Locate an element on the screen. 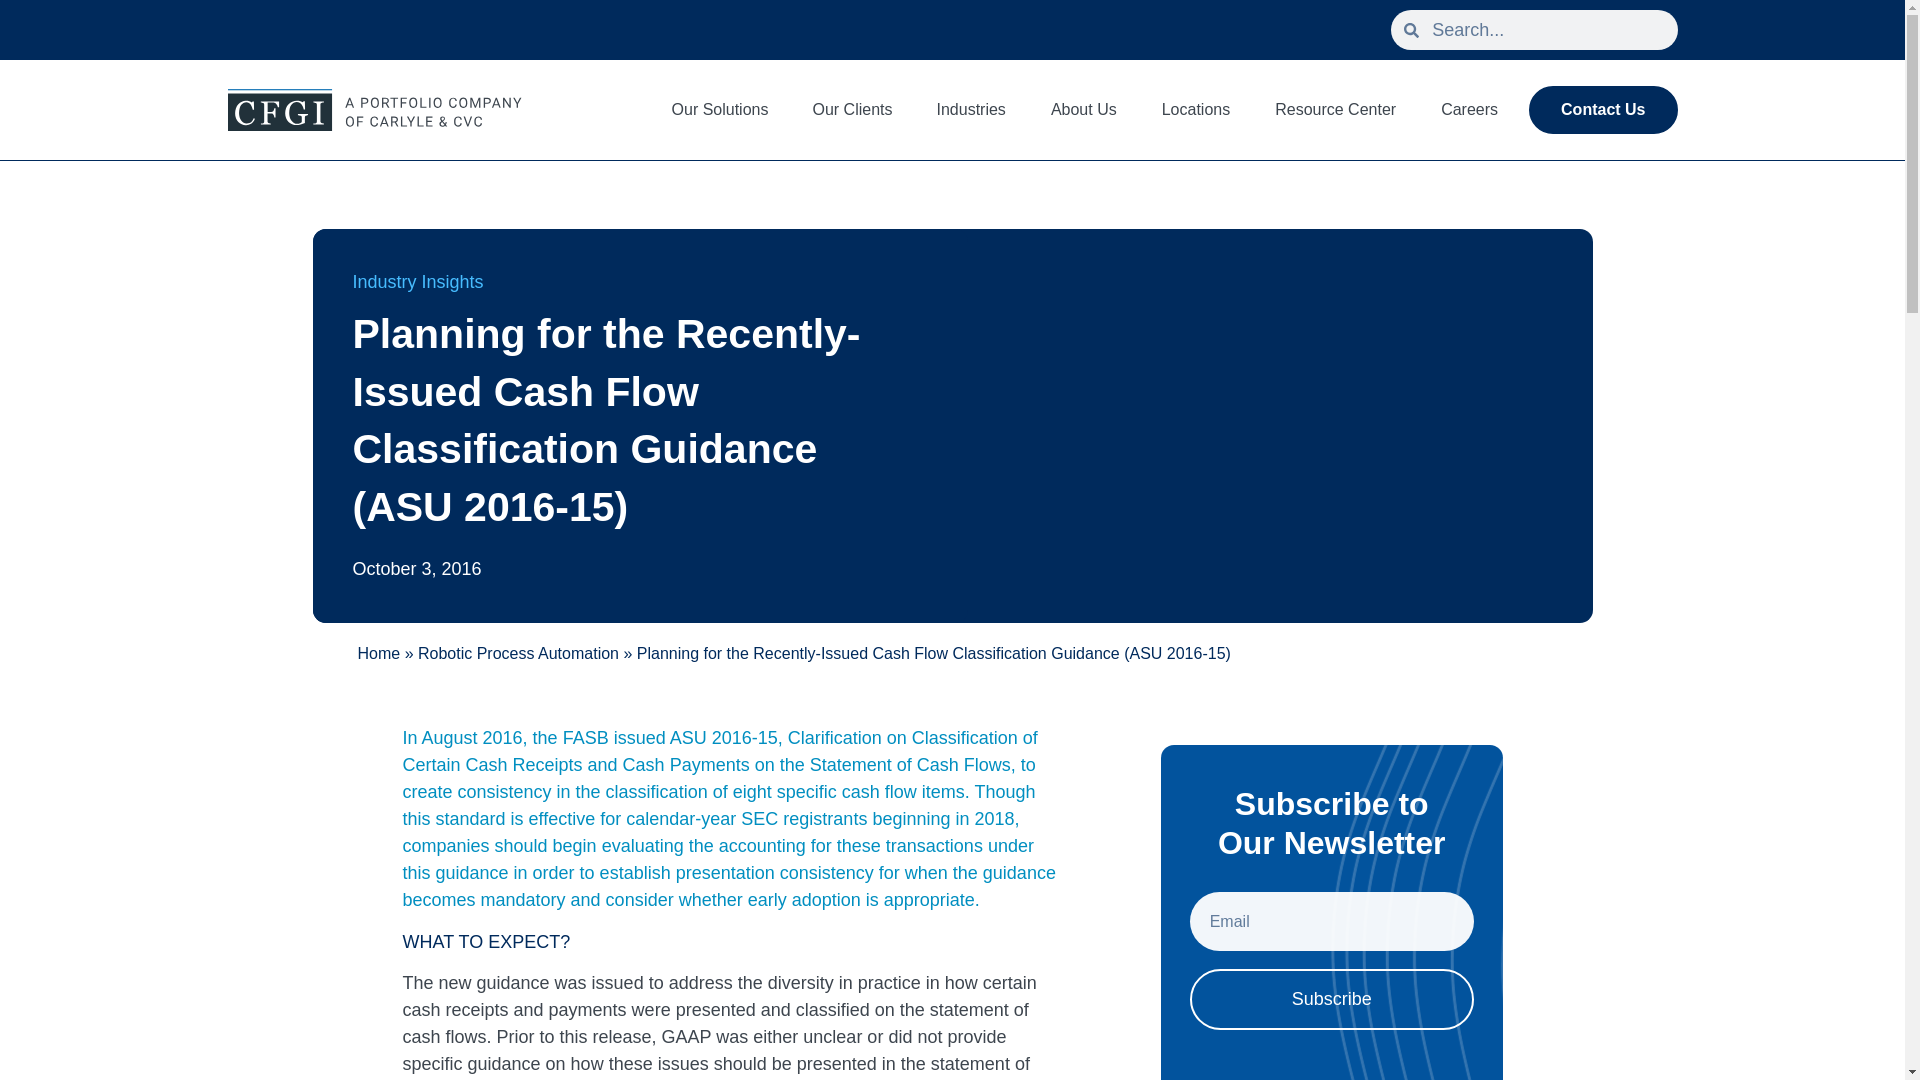 The width and height of the screenshot is (1920, 1080). About Us is located at coordinates (1083, 110).